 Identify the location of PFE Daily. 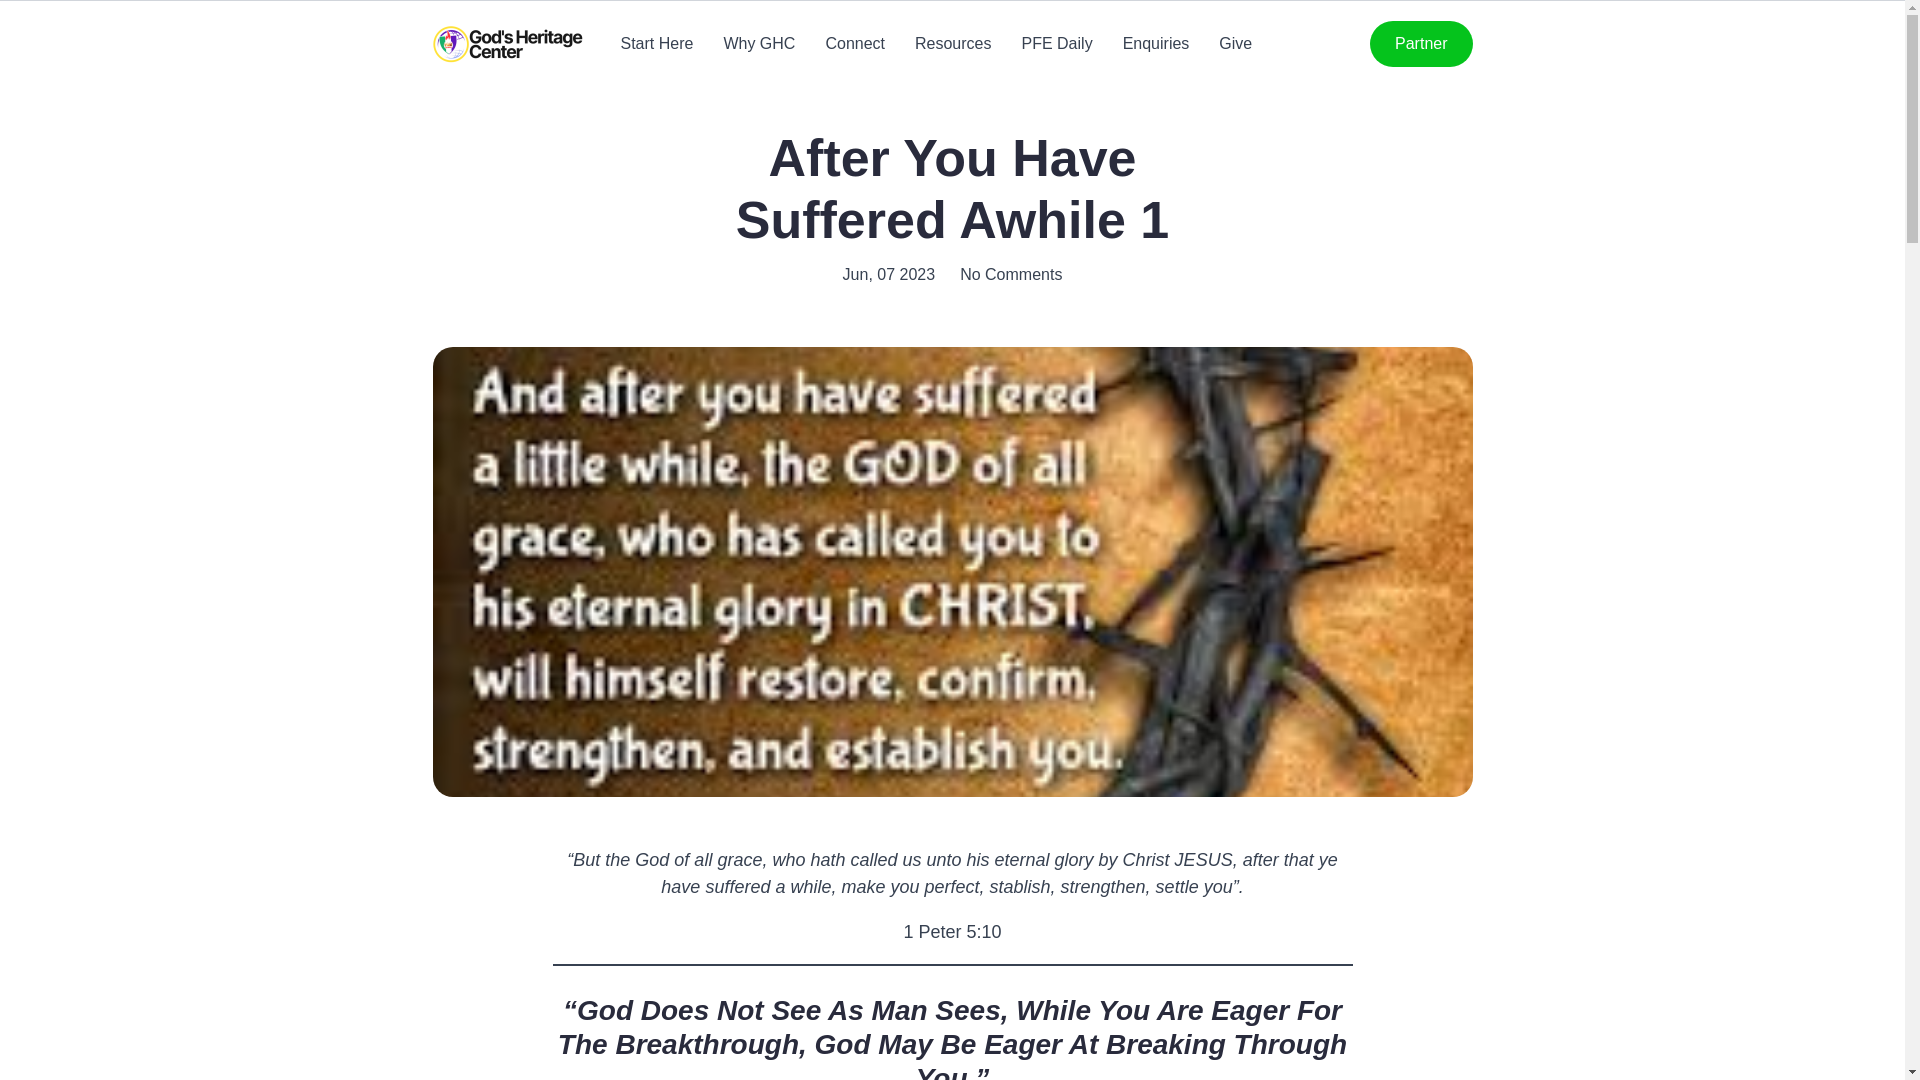
(1056, 43).